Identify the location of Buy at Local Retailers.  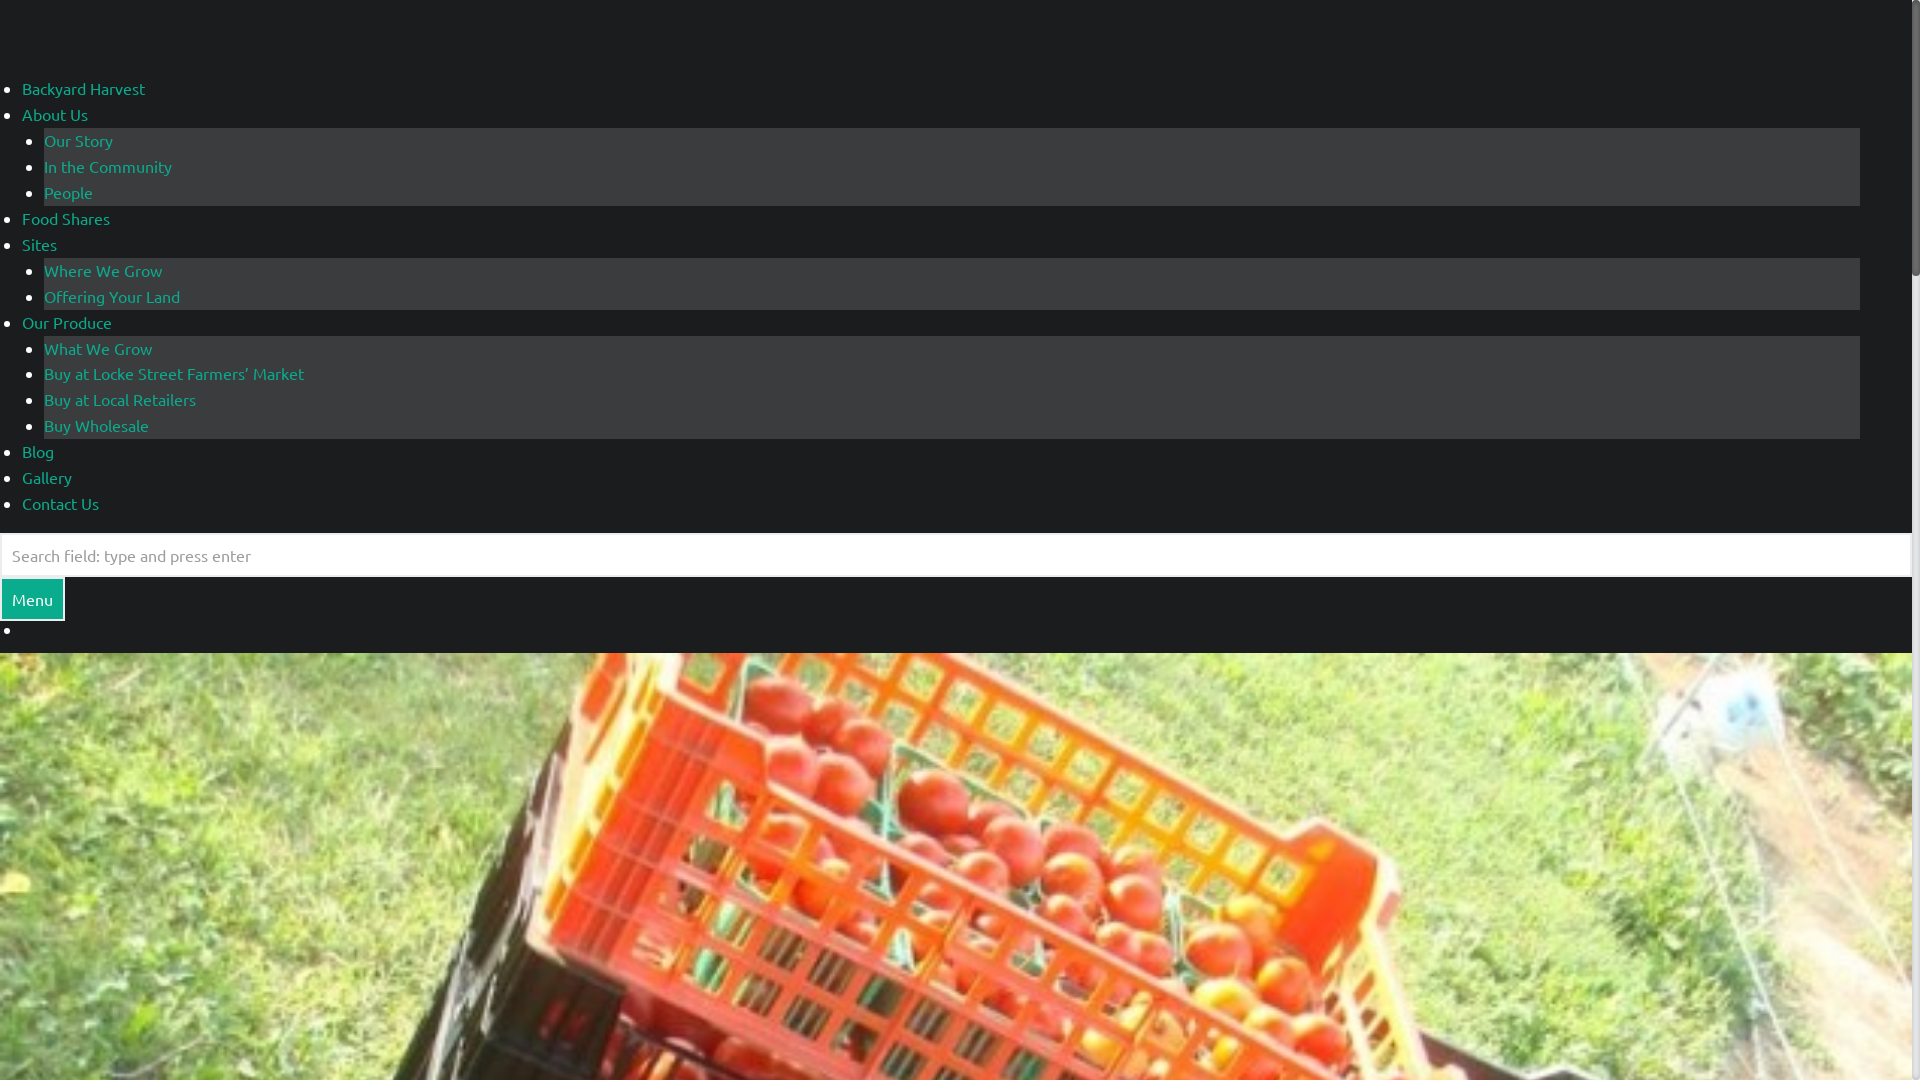
(120, 399).